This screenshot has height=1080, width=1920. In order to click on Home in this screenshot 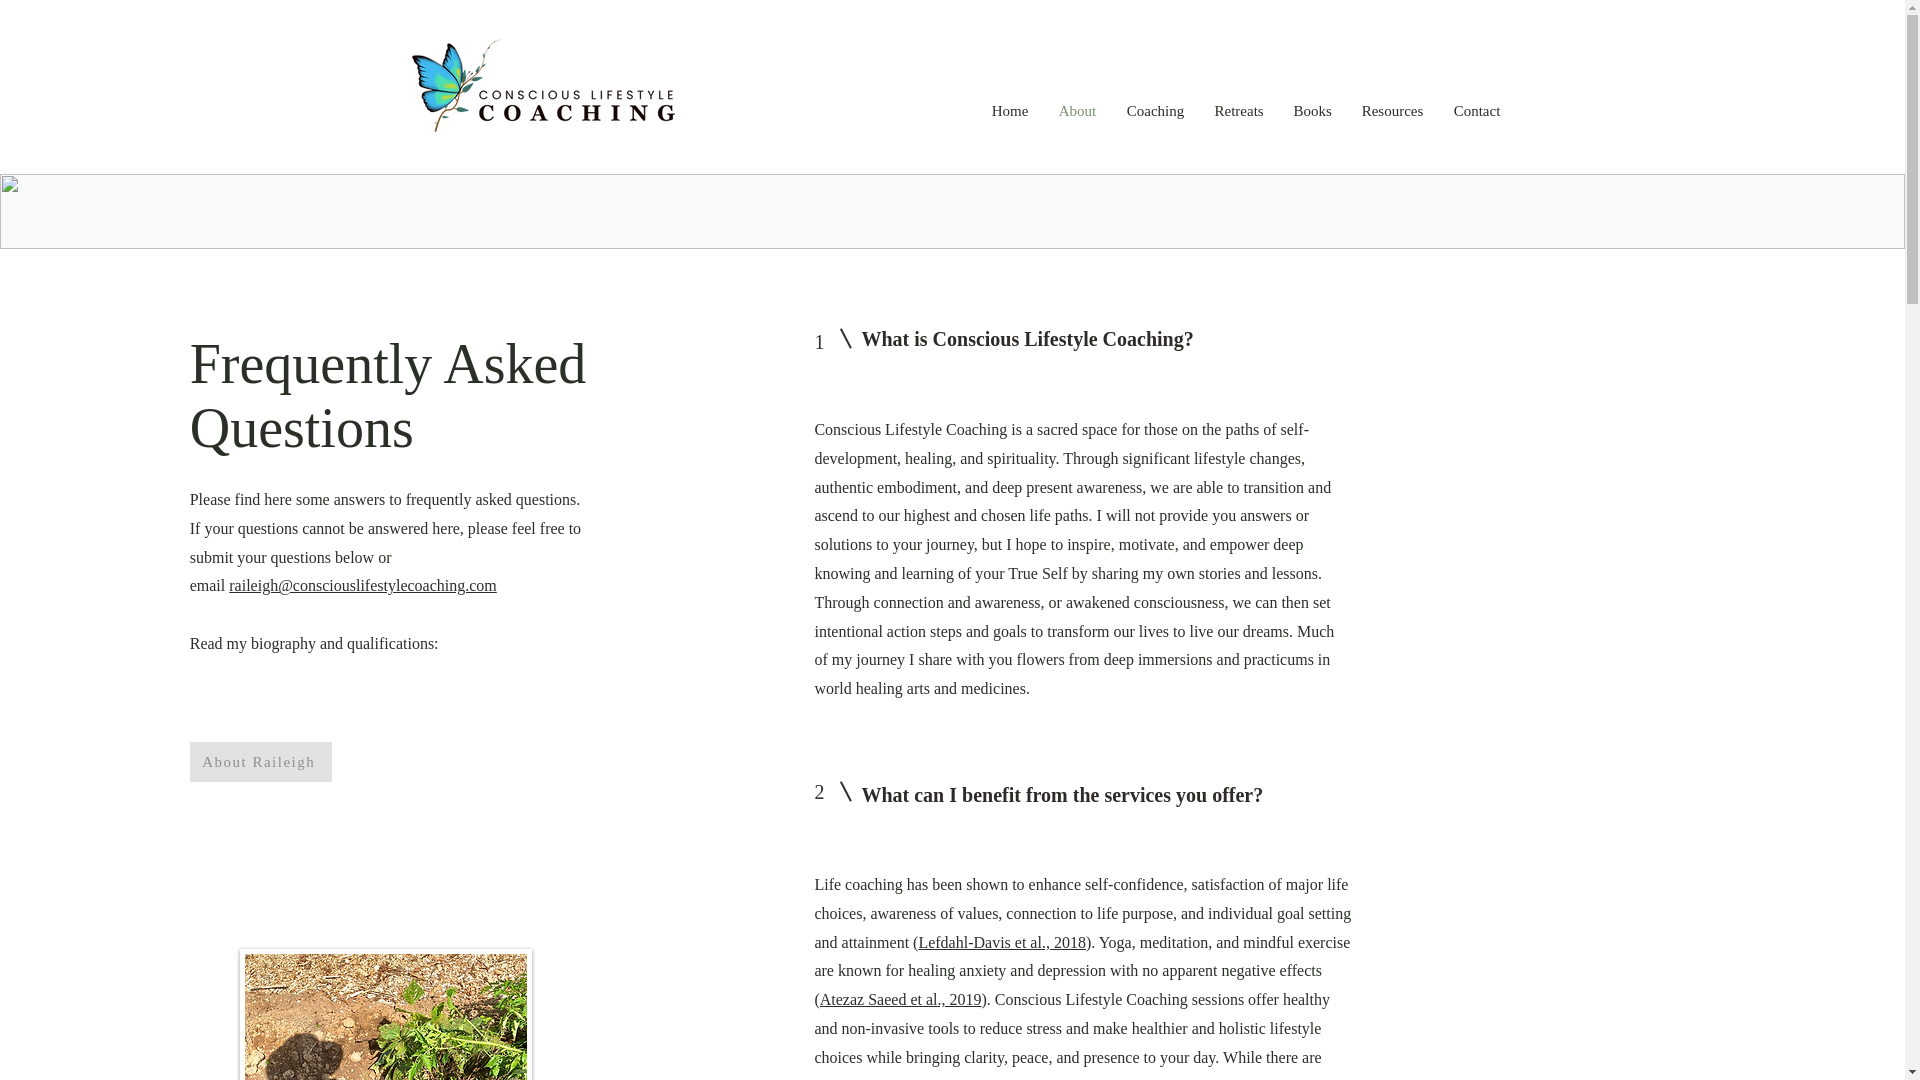, I will do `click(1008, 110)`.